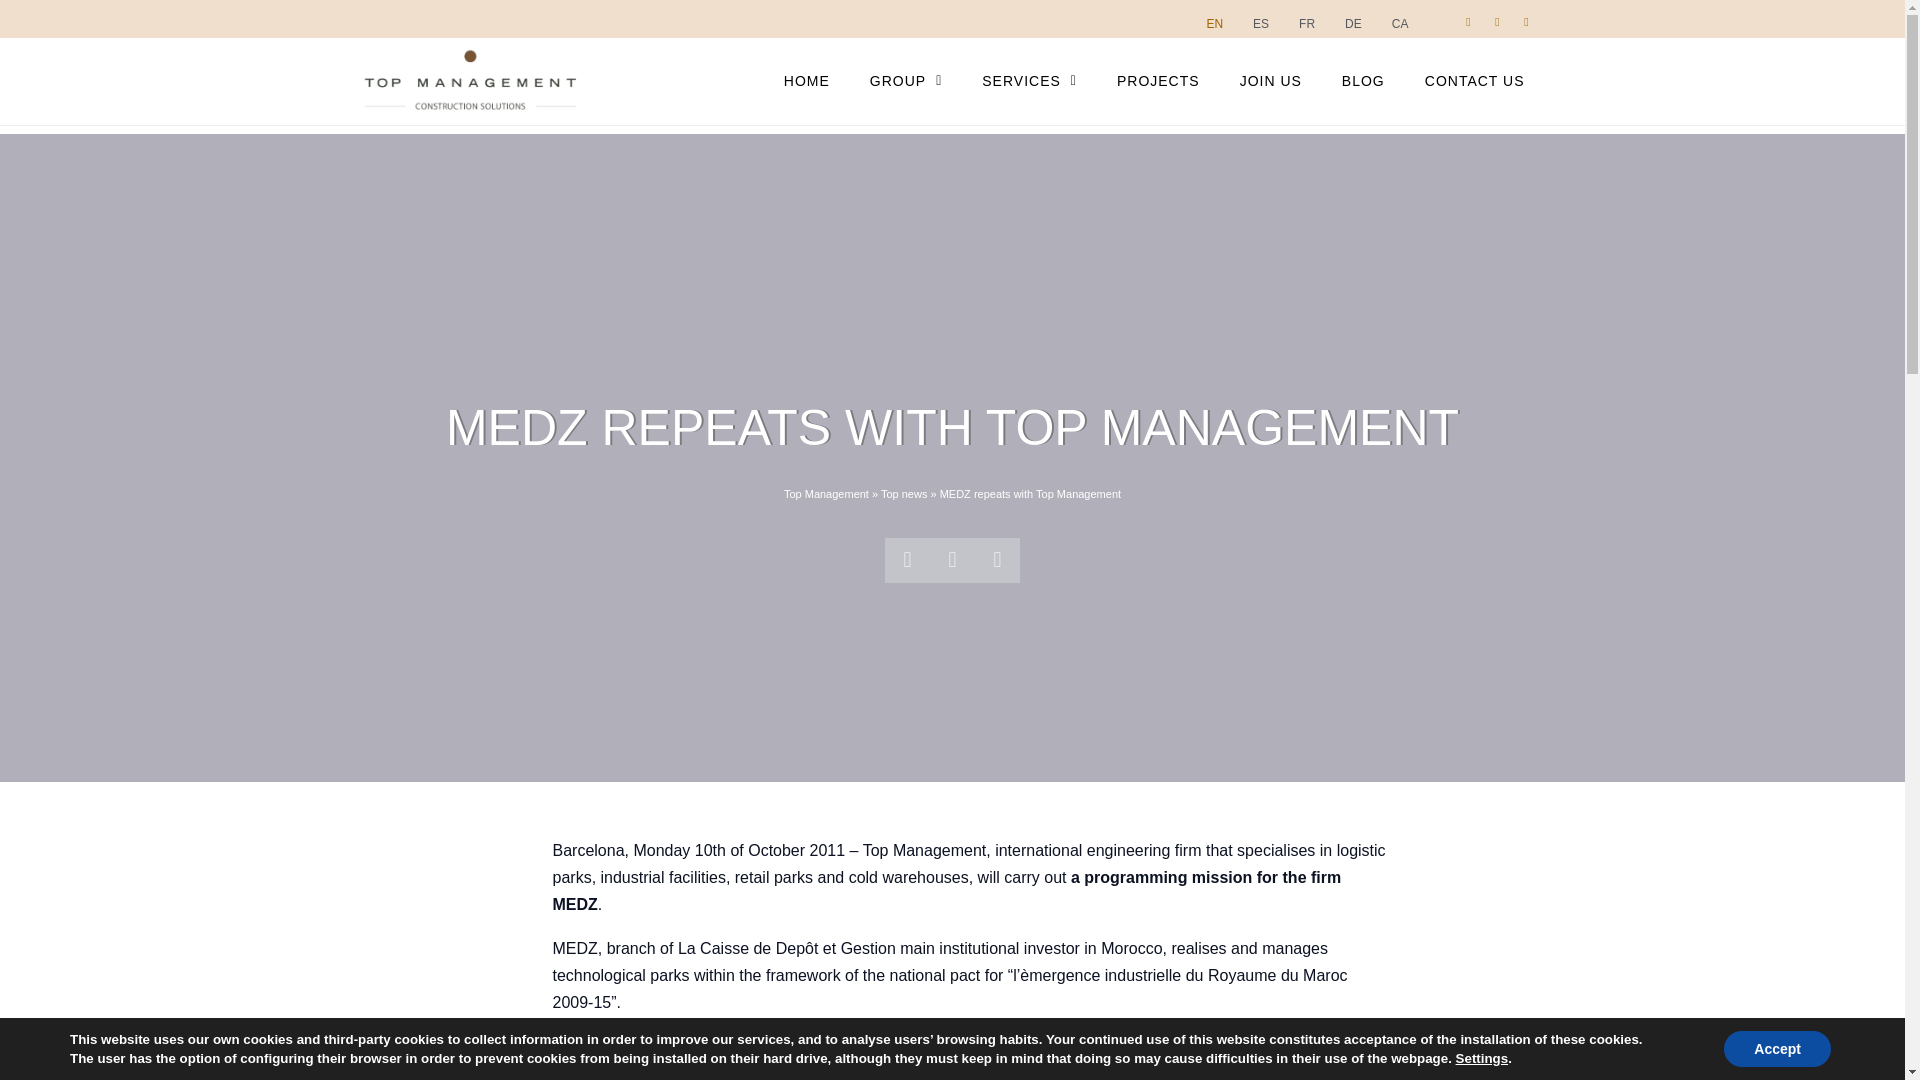 The height and width of the screenshot is (1080, 1920). I want to click on CONTACT US, so click(1475, 80).